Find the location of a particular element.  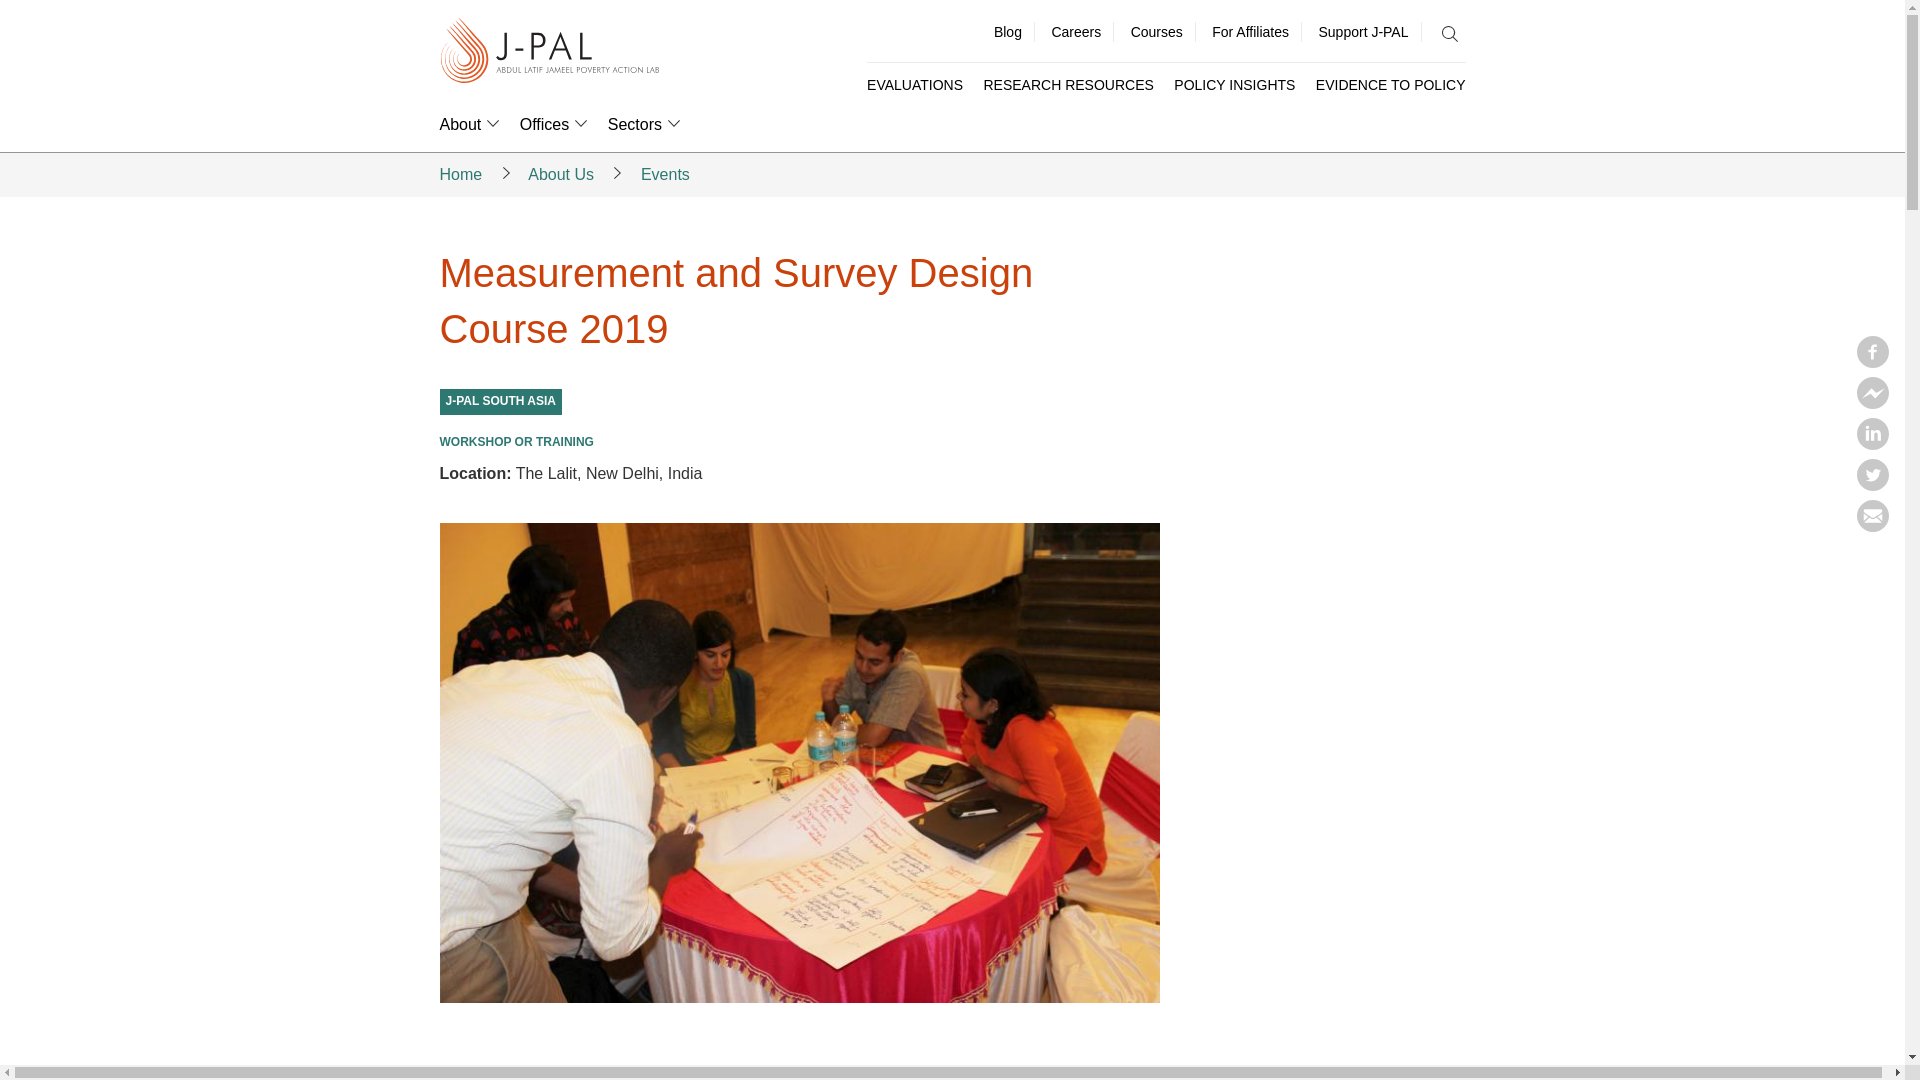

Facebook messenger is located at coordinates (1872, 402).